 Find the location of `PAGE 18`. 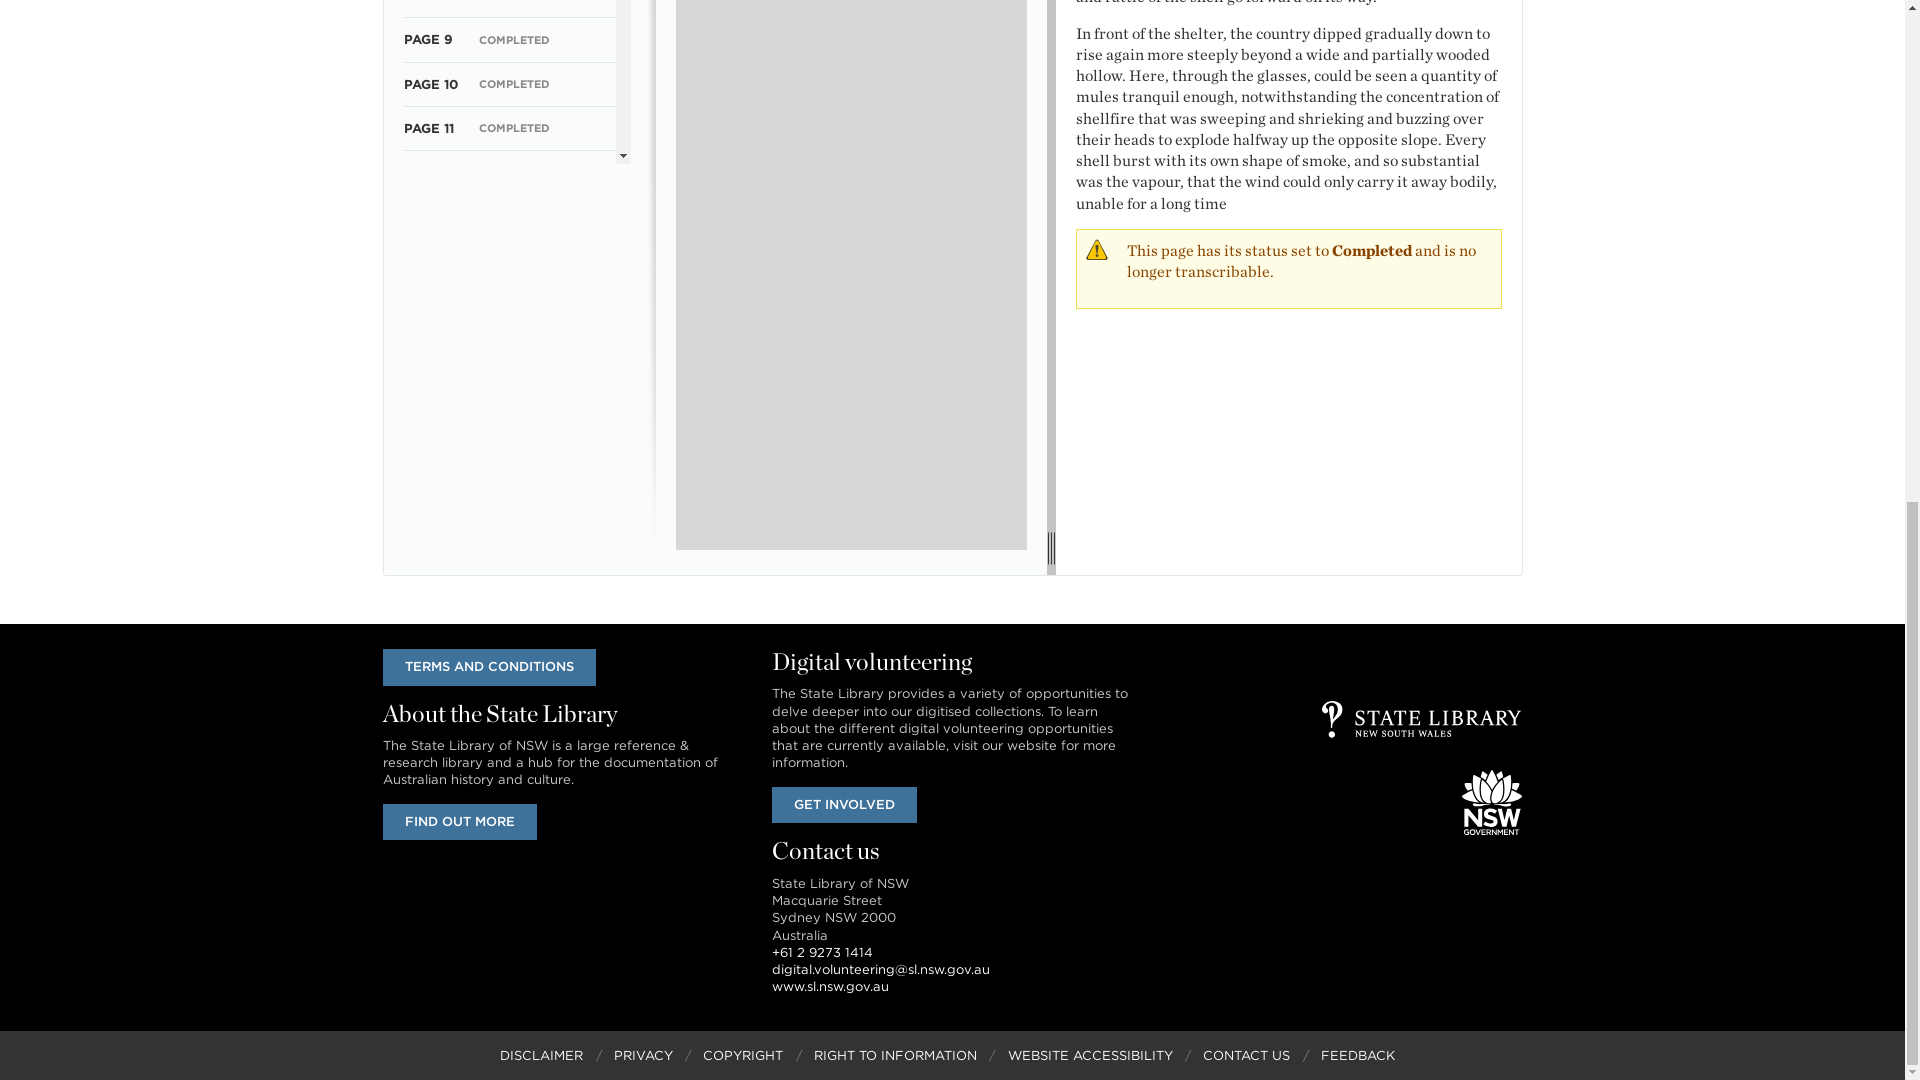

PAGE 18 is located at coordinates (430, 438).